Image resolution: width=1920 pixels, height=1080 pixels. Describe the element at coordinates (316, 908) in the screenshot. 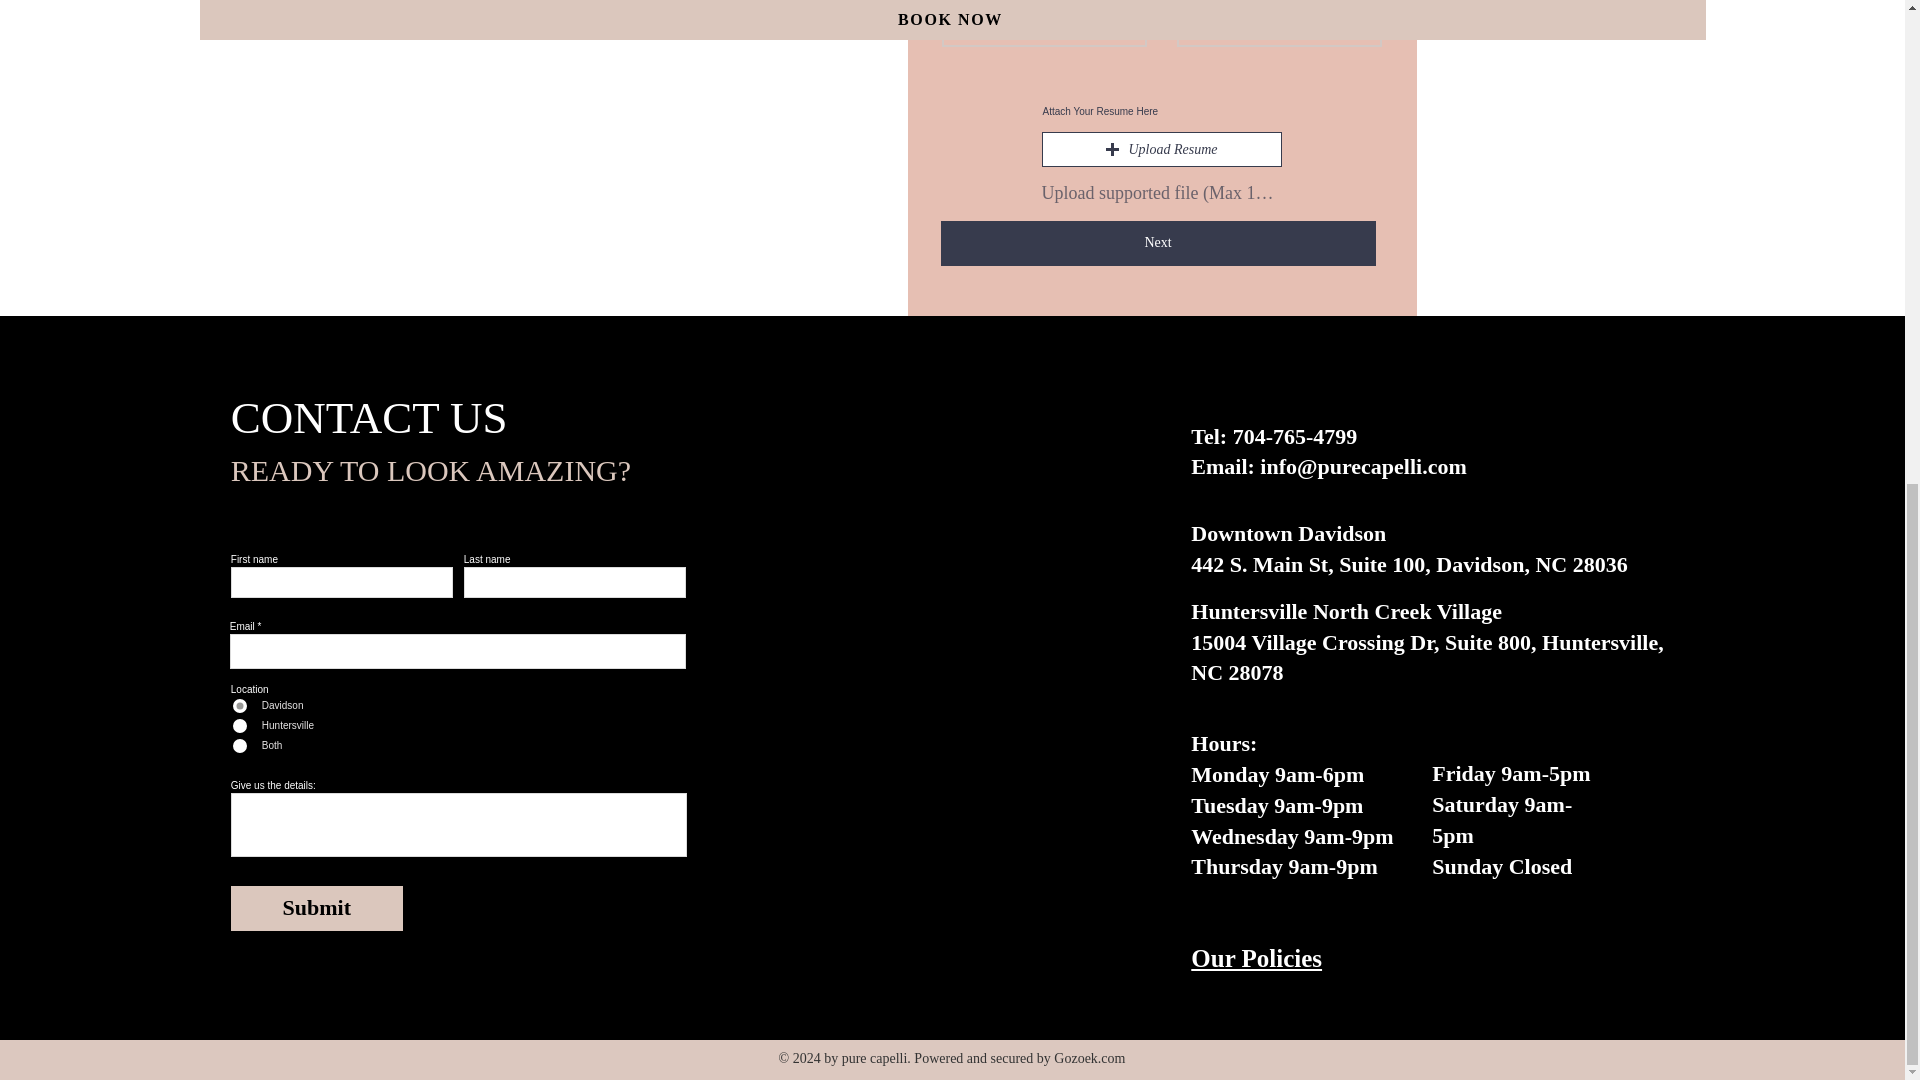

I see `Submit` at that location.